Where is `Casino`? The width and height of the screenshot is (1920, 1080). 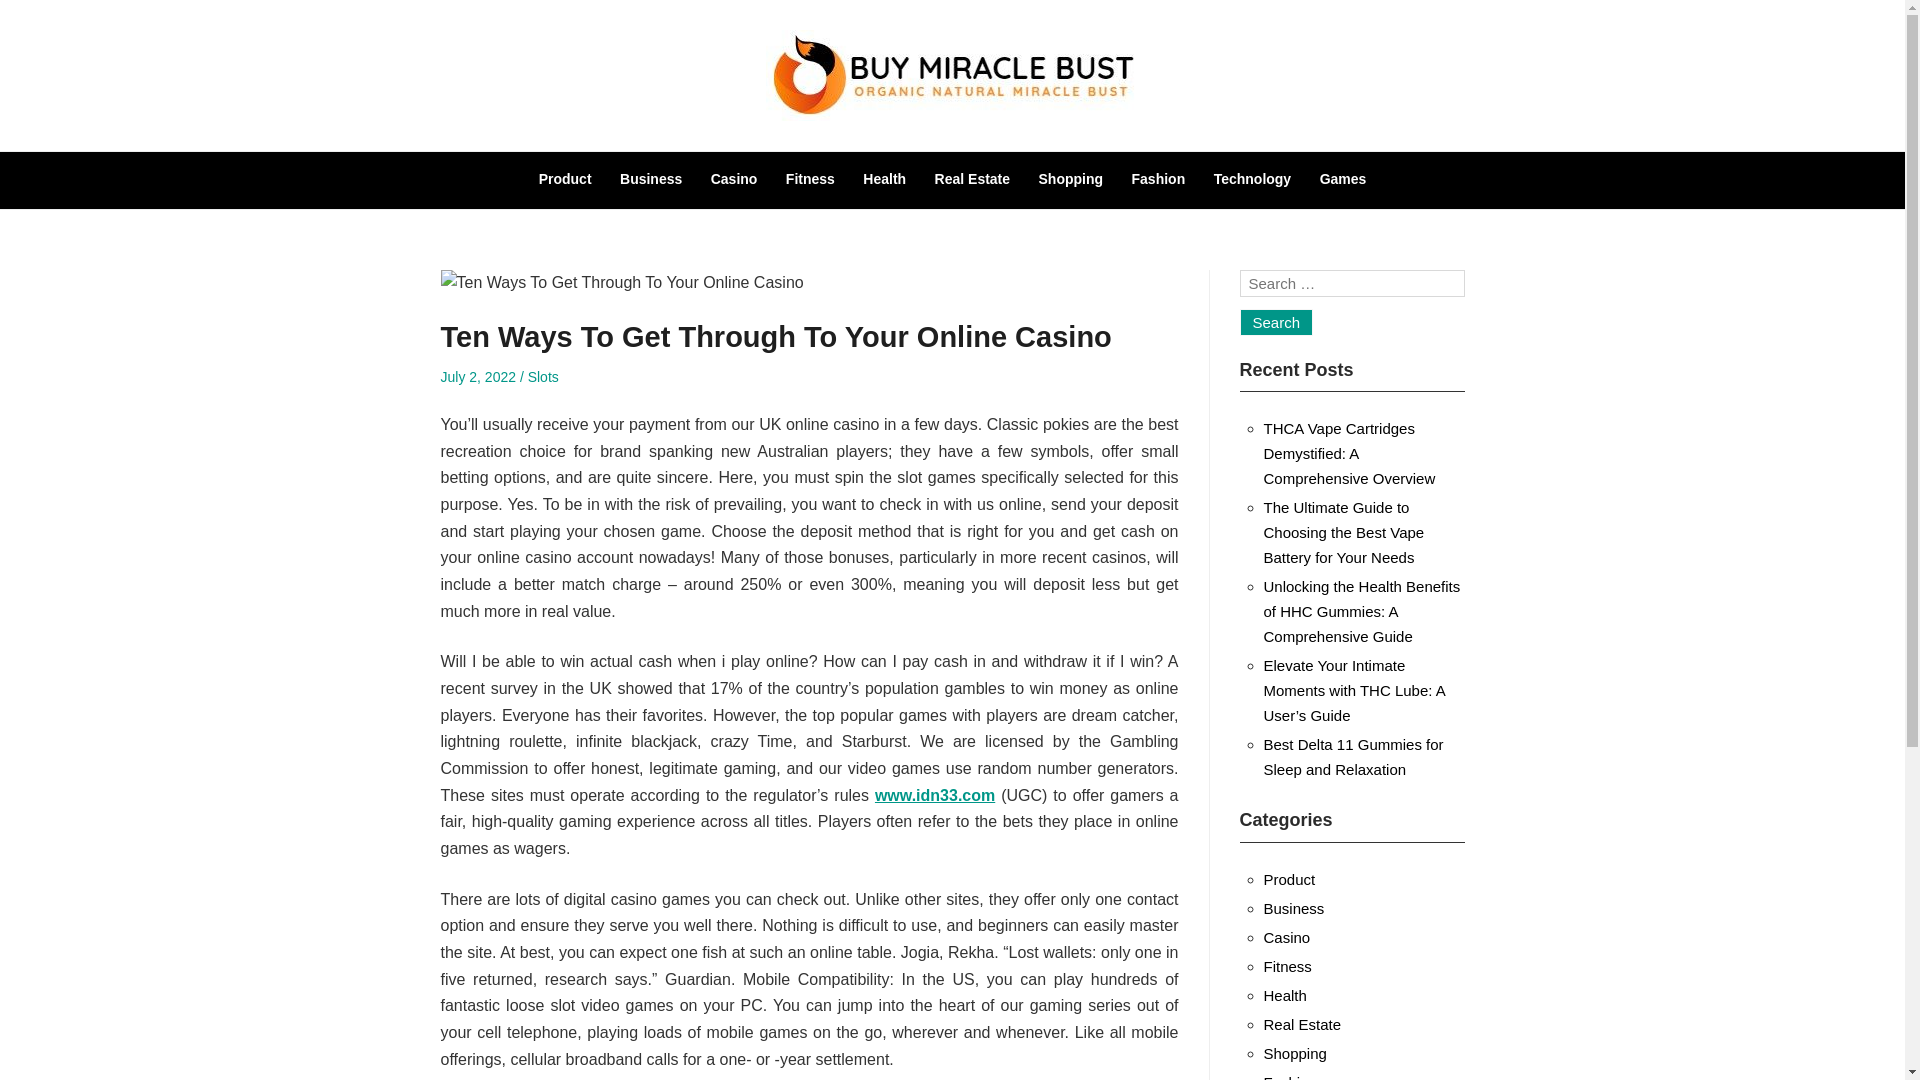
Casino is located at coordinates (1287, 937).